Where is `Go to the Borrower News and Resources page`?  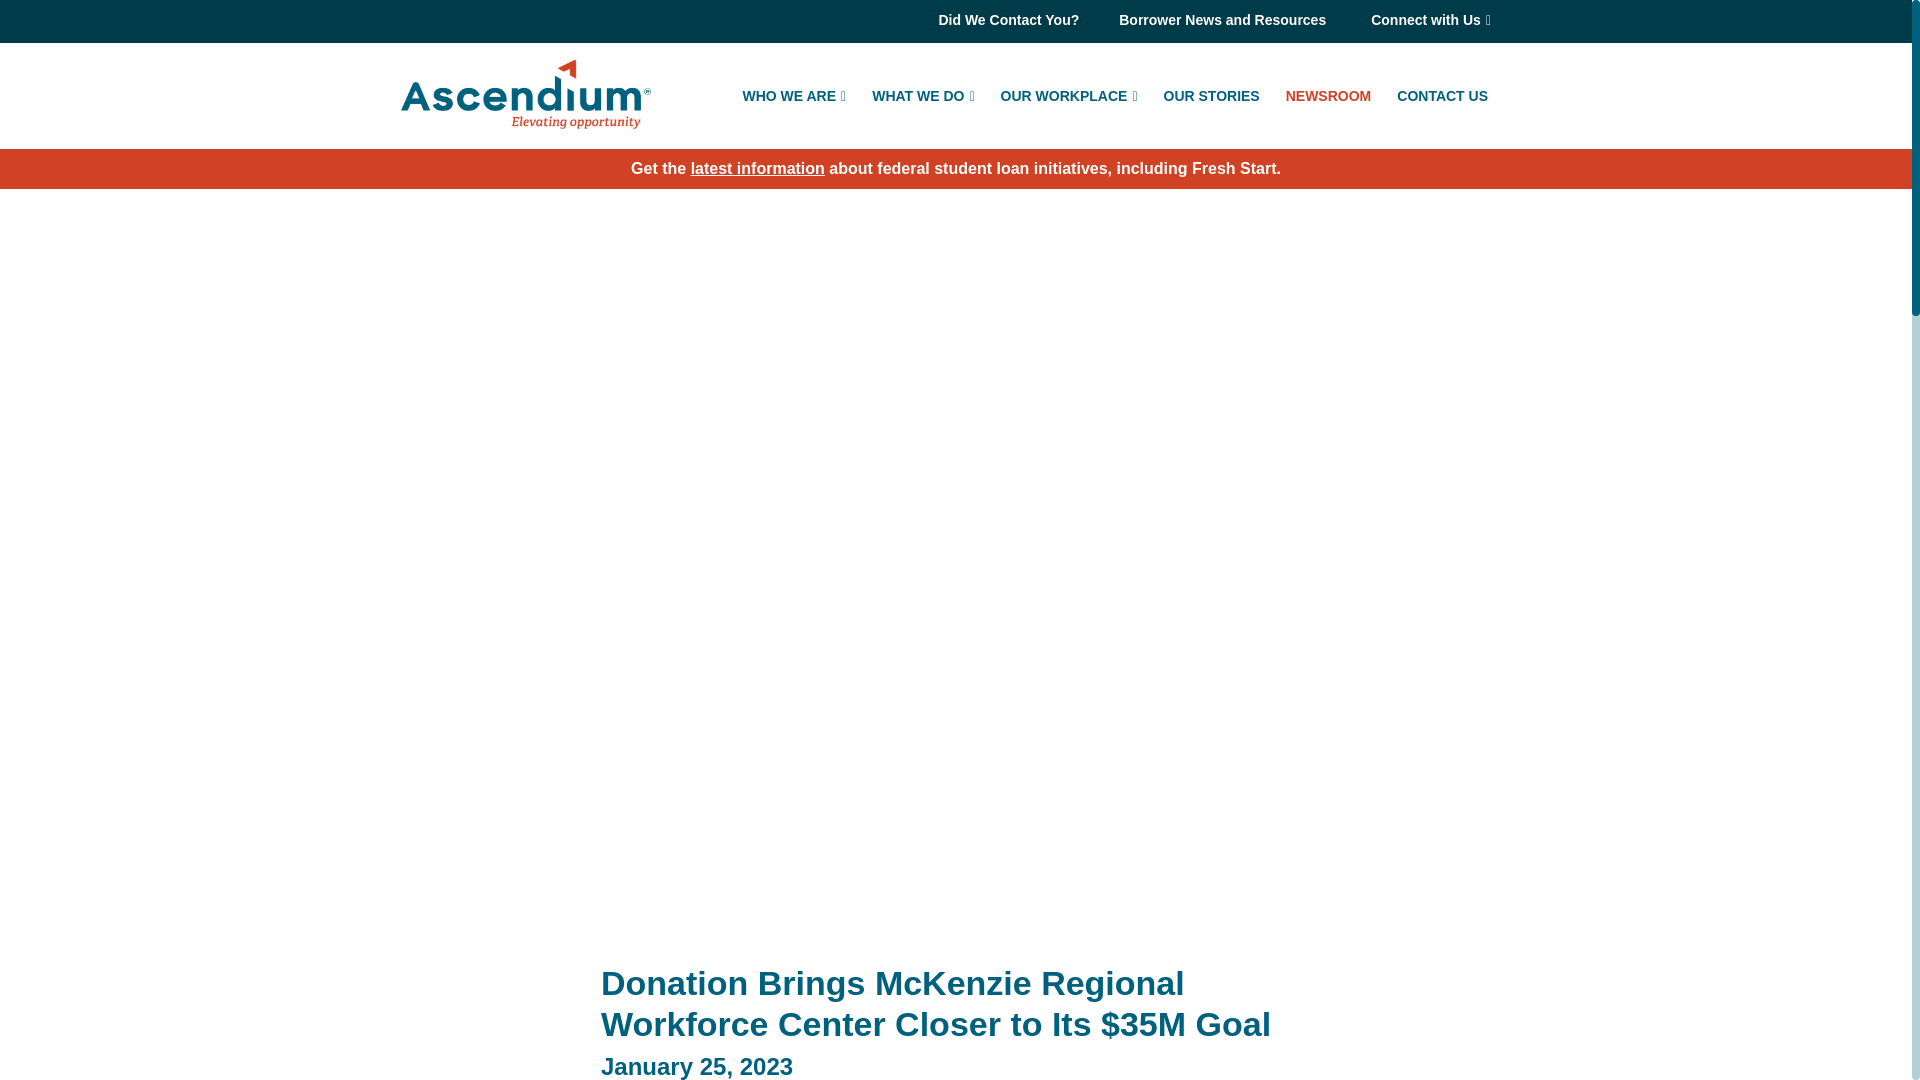
Go to the Borrower News and Resources page is located at coordinates (1222, 20).